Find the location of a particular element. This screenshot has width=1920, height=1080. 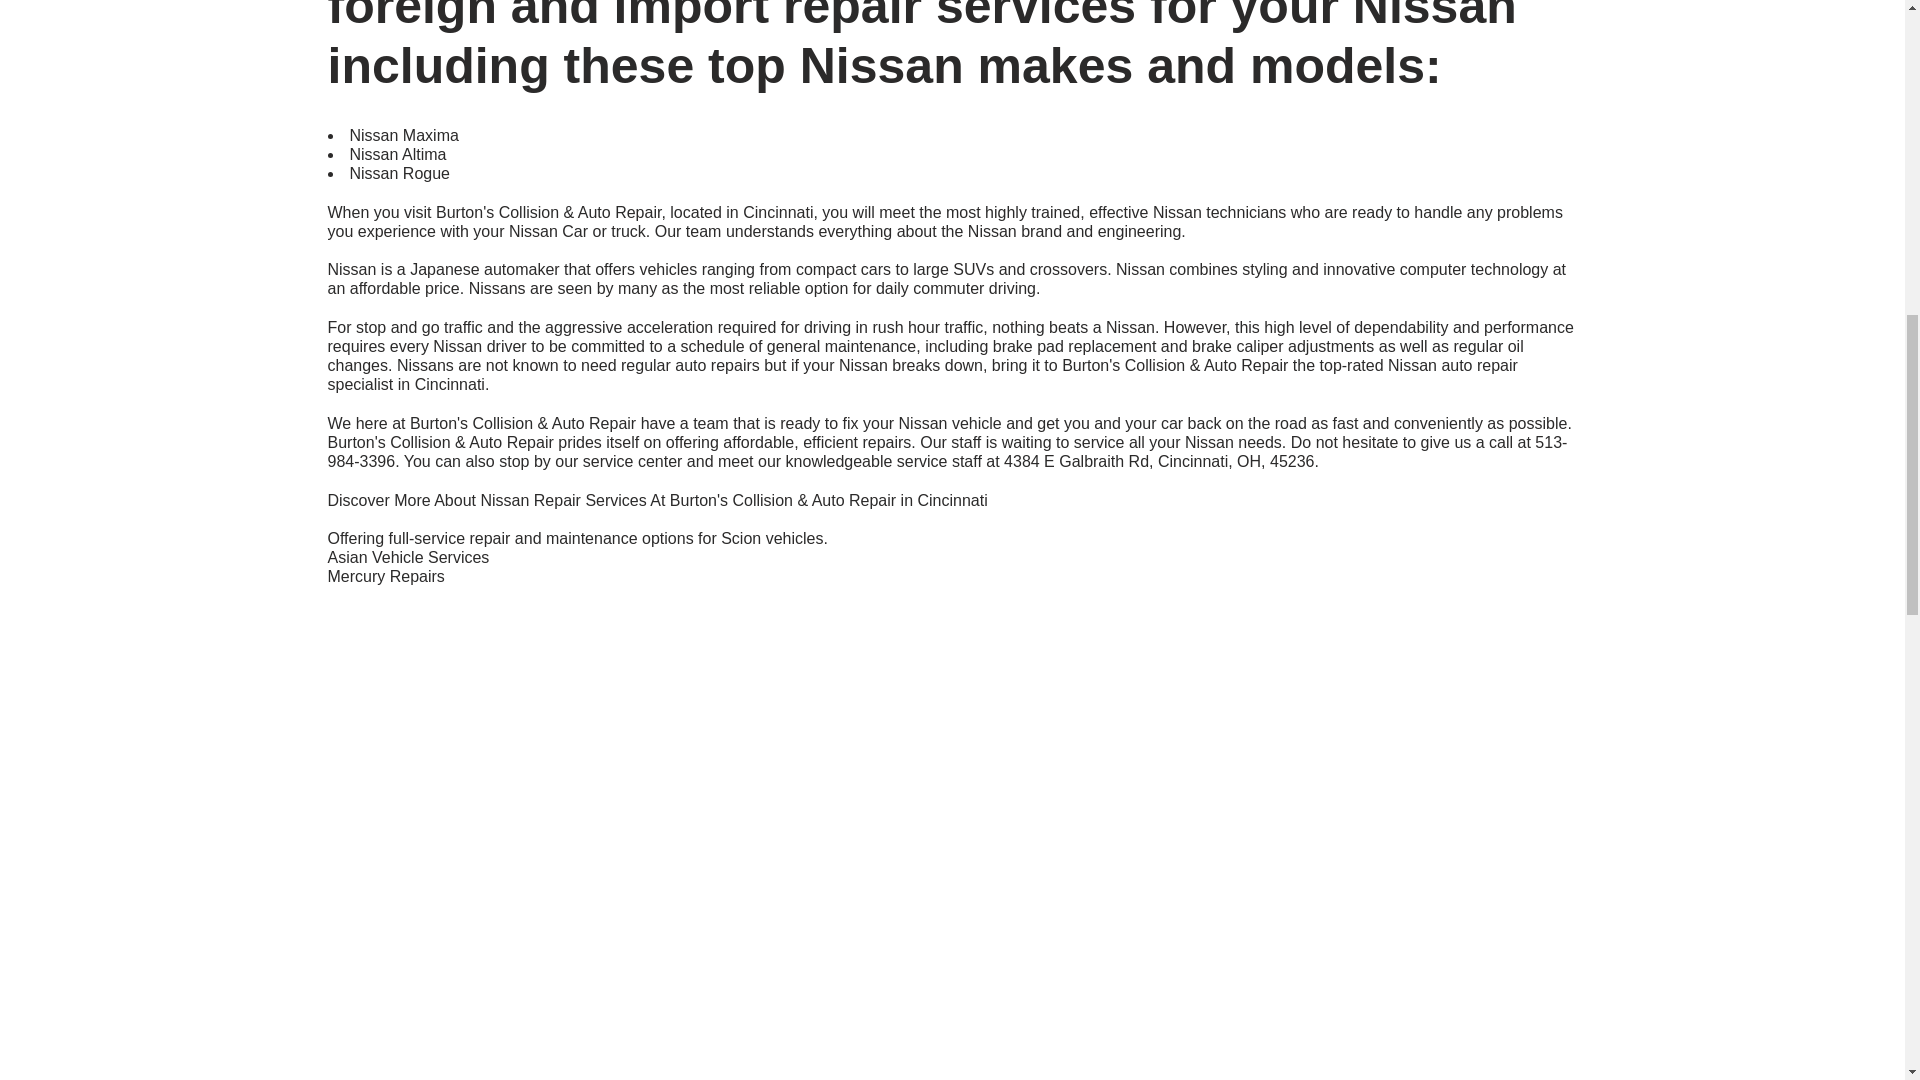

Mercury Repairs is located at coordinates (386, 576).